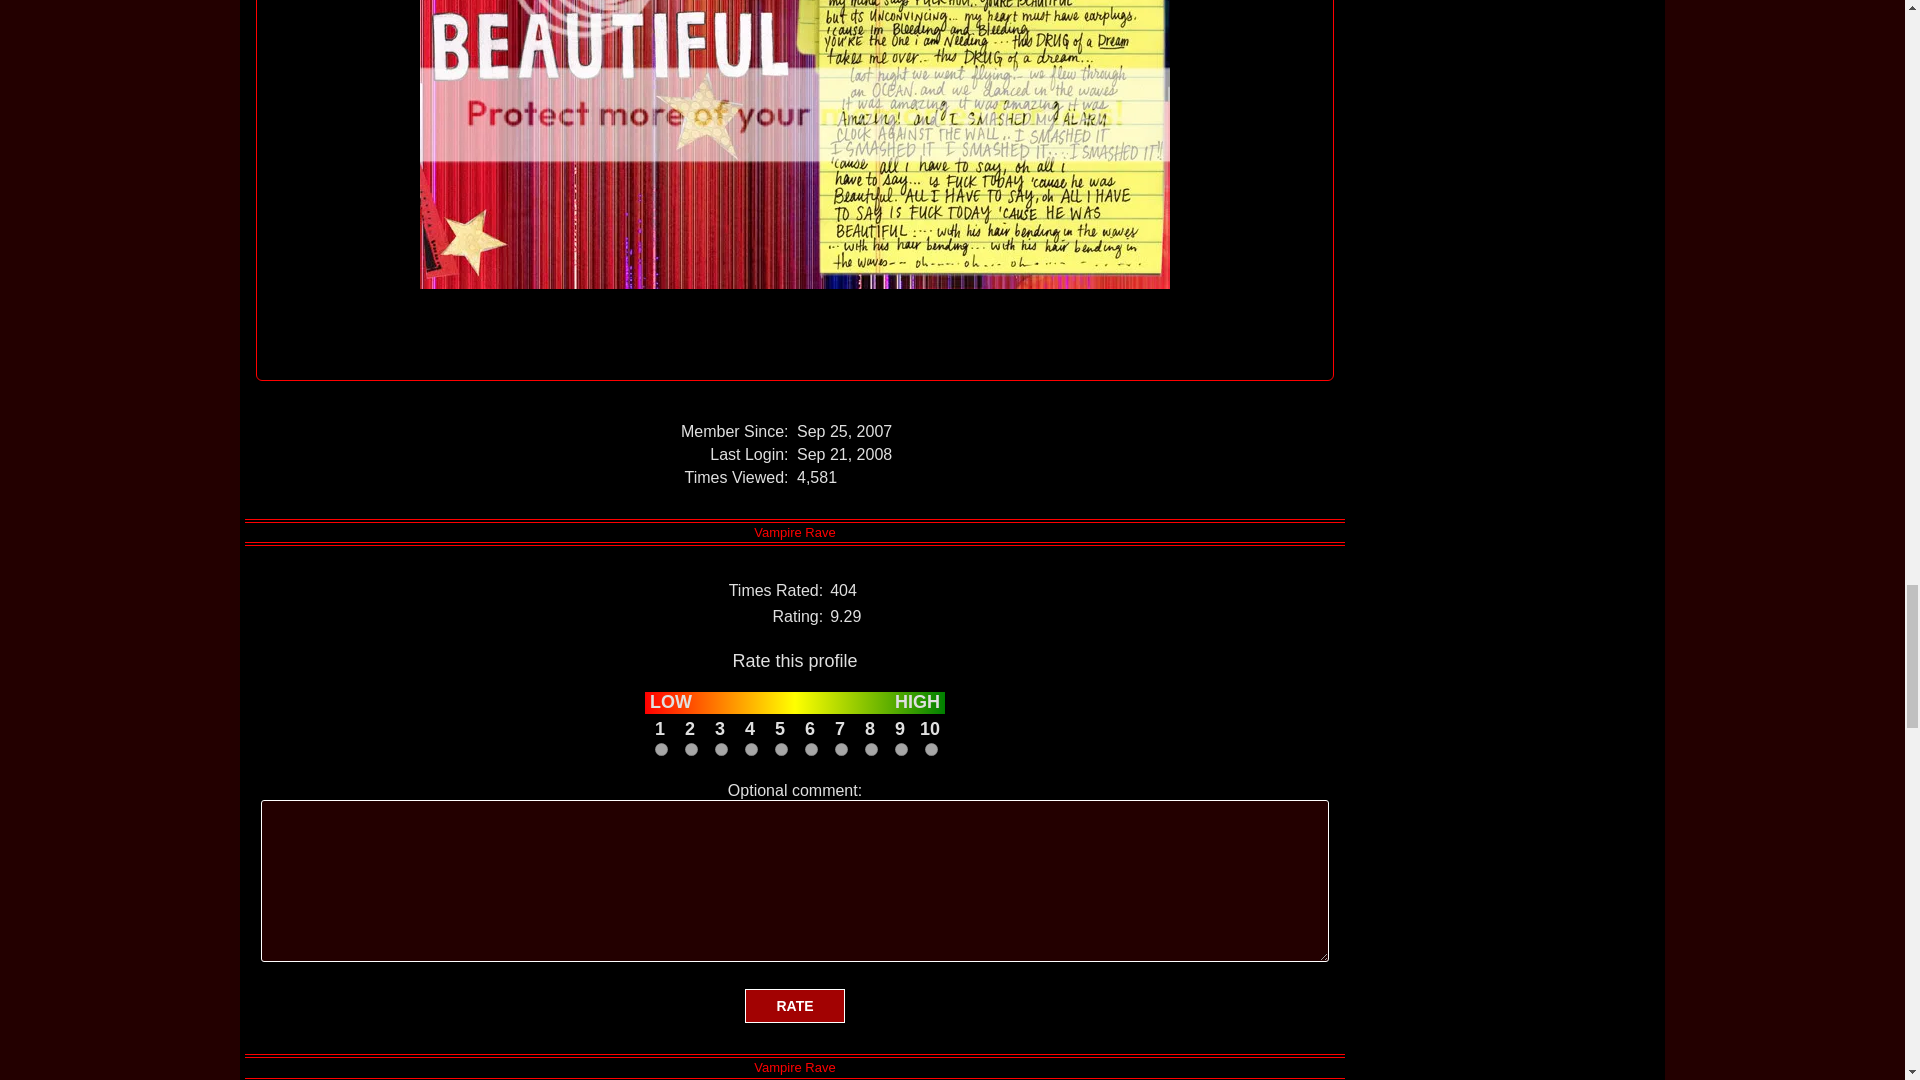  I want to click on  RATE , so click(794, 1006).